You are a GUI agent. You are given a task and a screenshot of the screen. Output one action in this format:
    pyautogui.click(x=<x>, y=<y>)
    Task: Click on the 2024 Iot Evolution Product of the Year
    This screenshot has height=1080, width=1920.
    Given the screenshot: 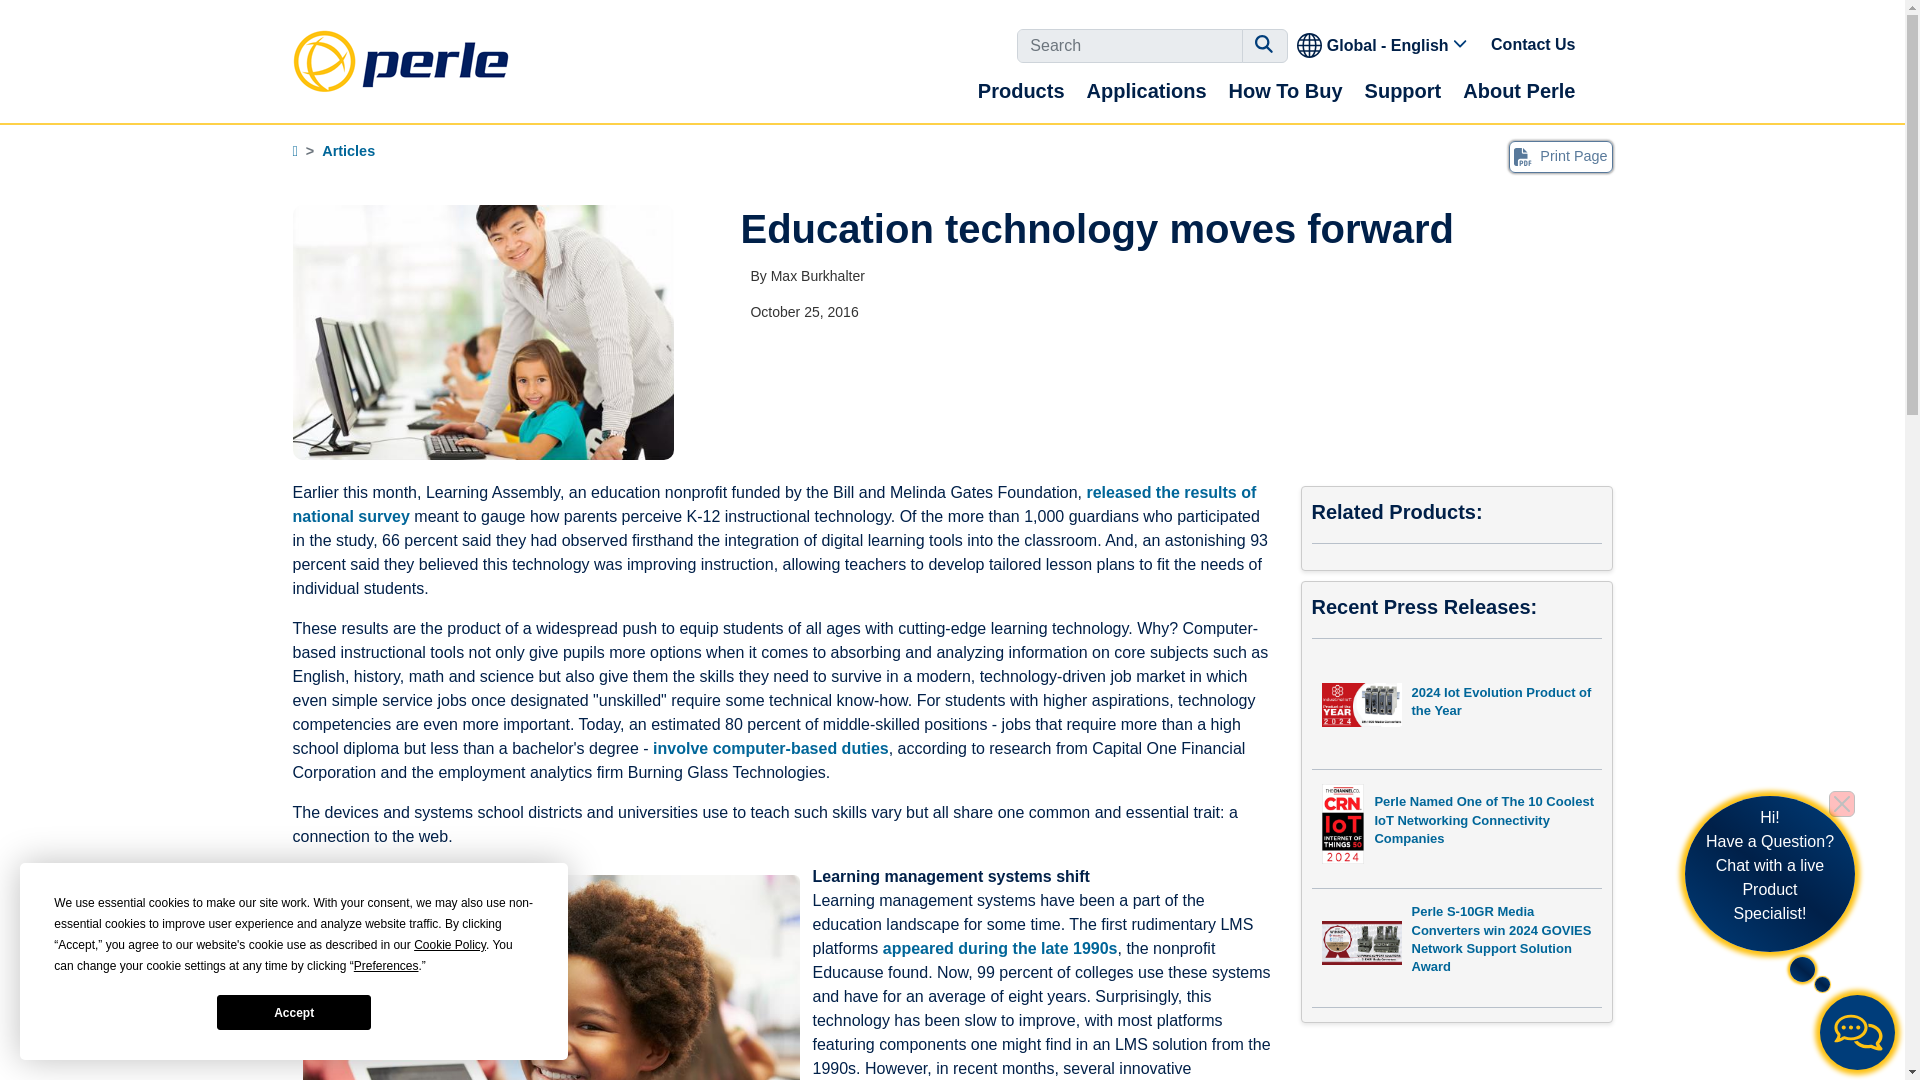 What is the action you would take?
    pyautogui.click(x=1456, y=709)
    